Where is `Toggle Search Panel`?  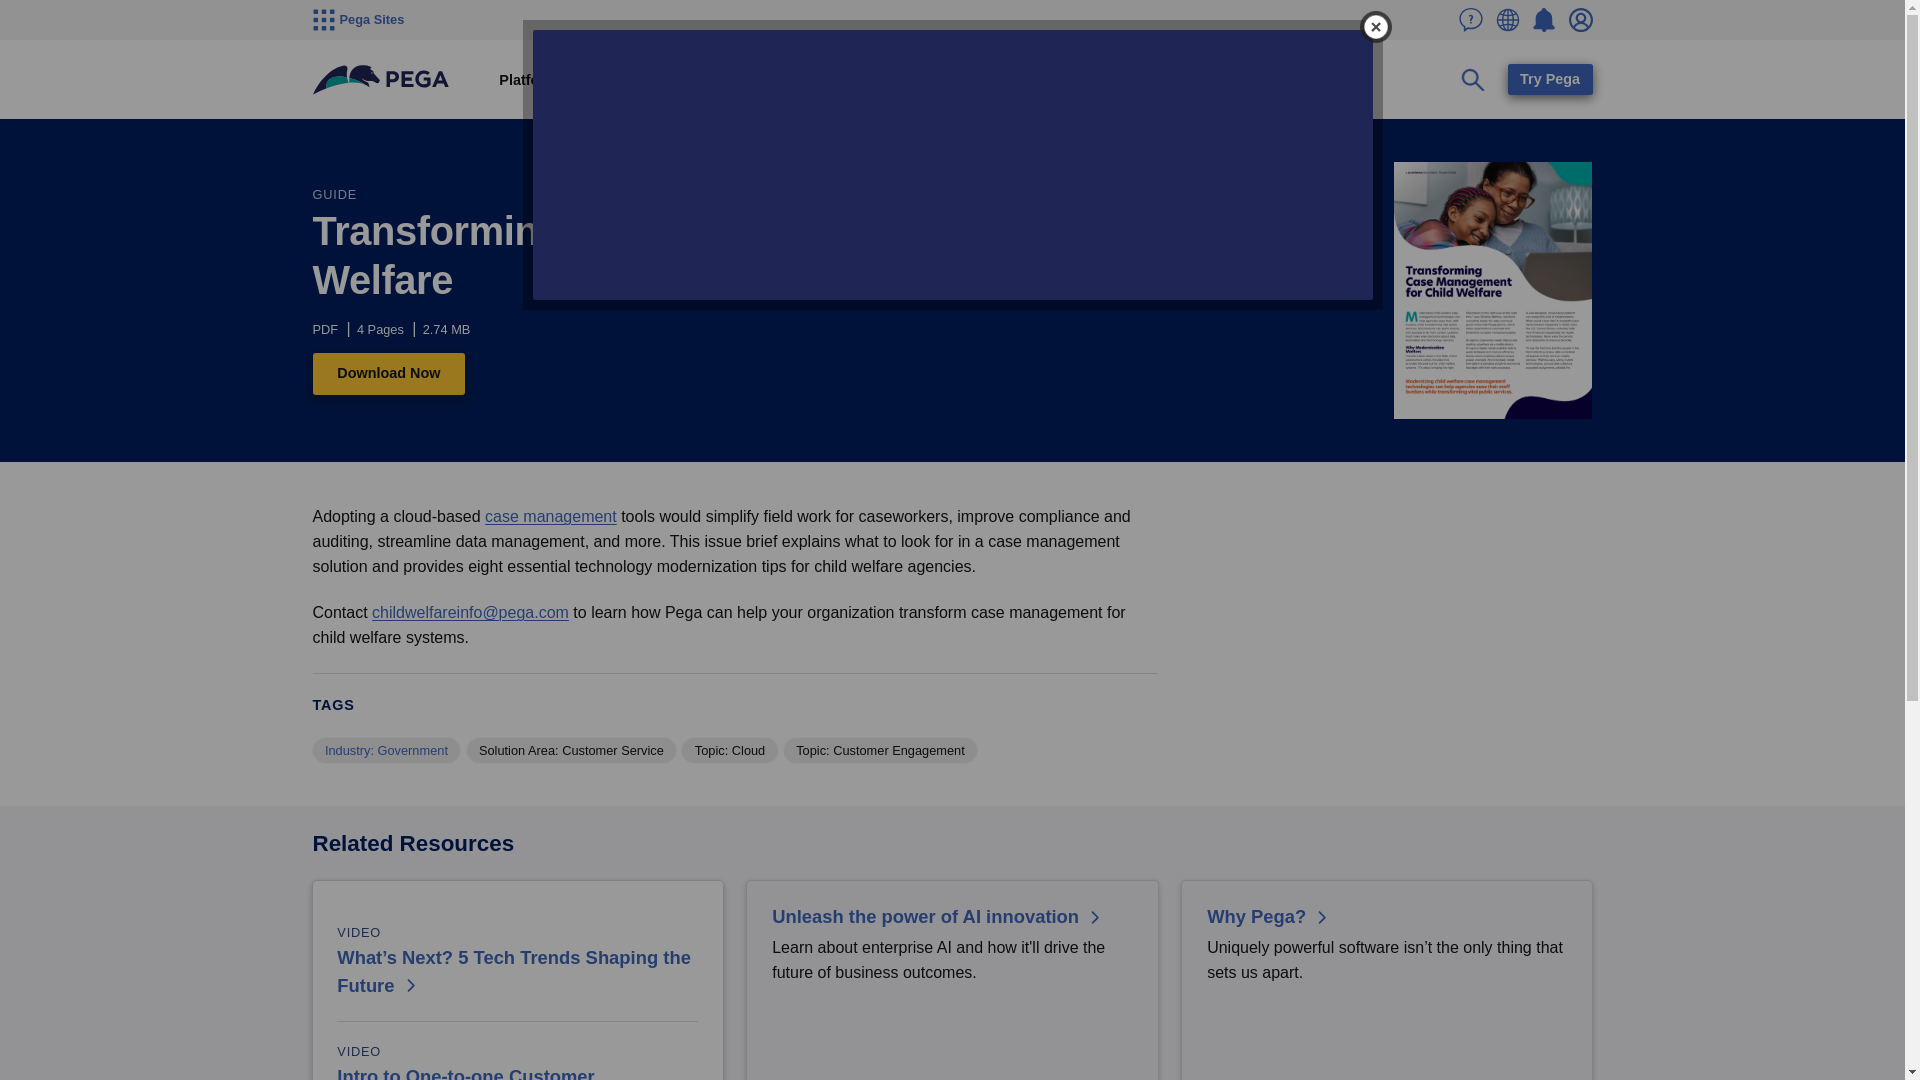 Toggle Search Panel is located at coordinates (1473, 80).